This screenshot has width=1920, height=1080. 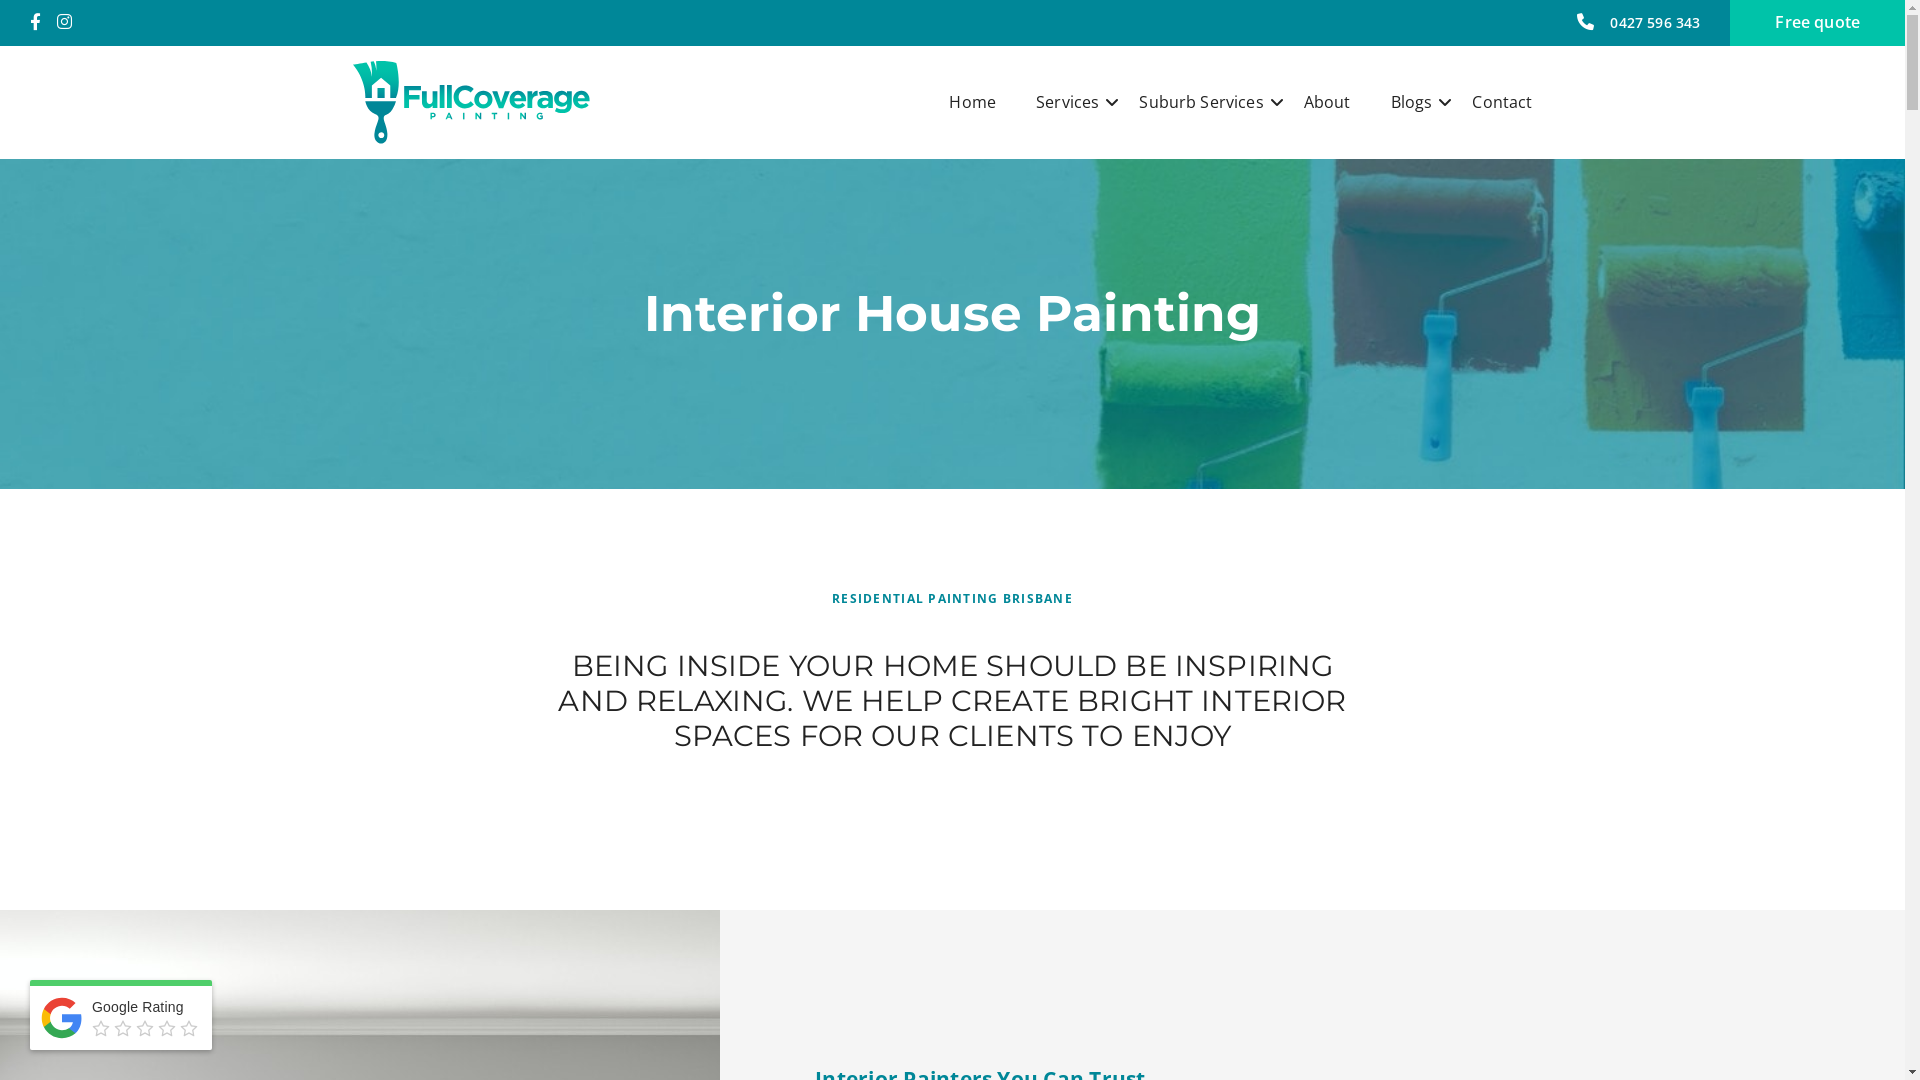 I want to click on Home, so click(x=972, y=102).